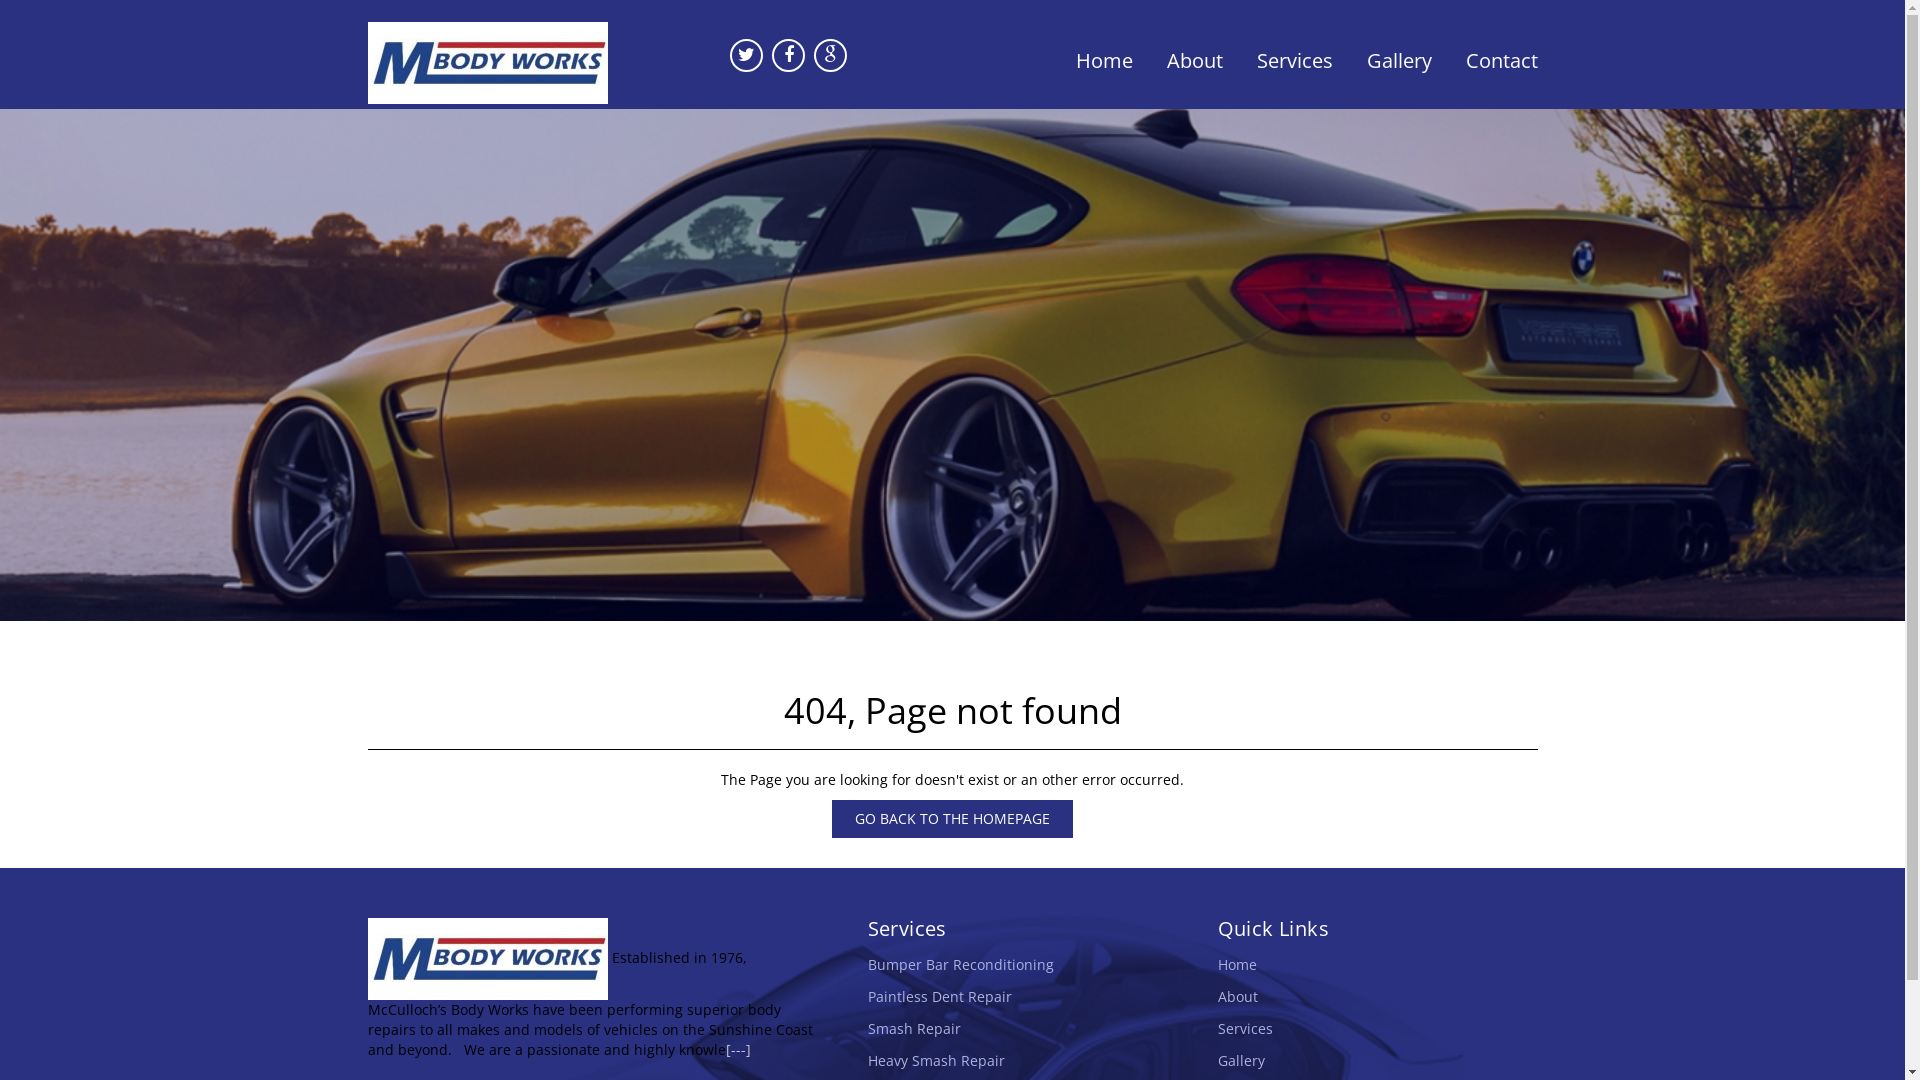 The width and height of the screenshot is (1920, 1080). I want to click on Bumper Bar Reconditioning, so click(961, 964).